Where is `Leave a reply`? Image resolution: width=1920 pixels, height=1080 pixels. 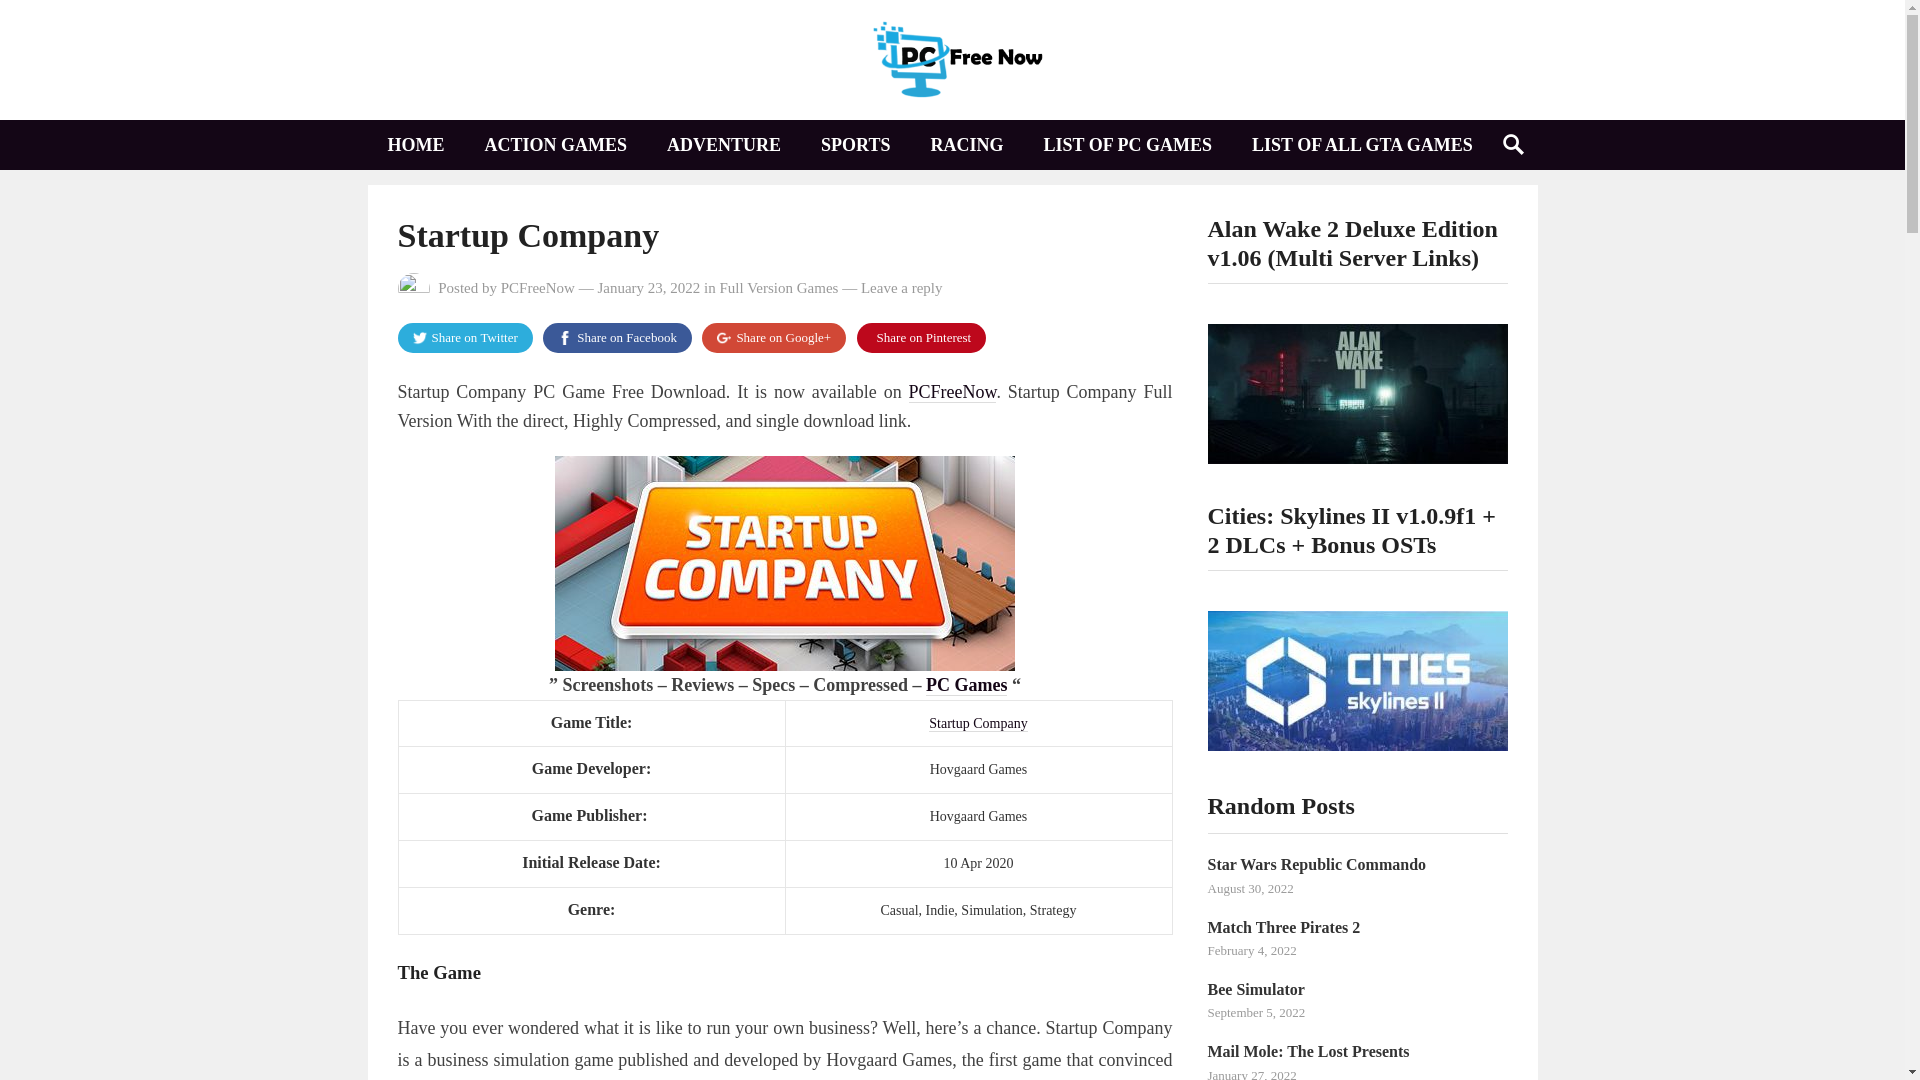 Leave a reply is located at coordinates (901, 287).